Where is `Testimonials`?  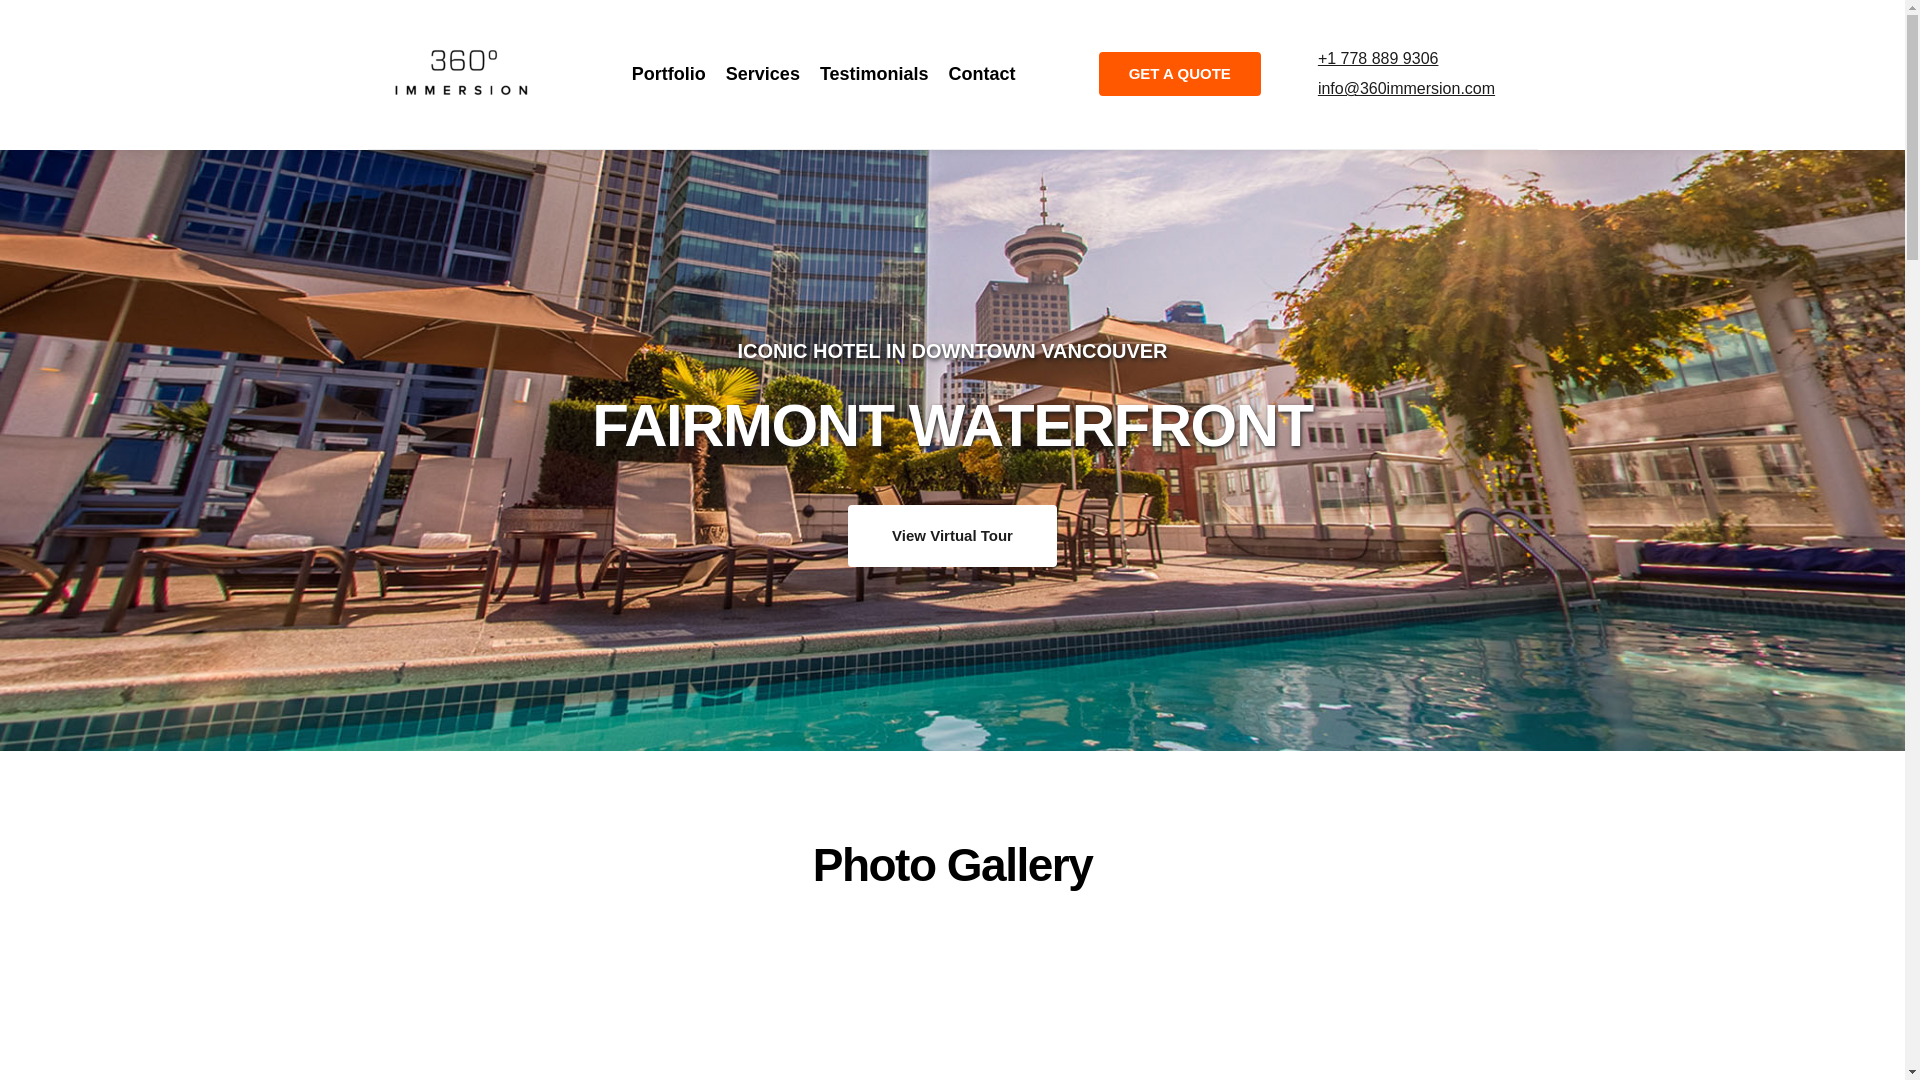 Testimonials is located at coordinates (874, 74).